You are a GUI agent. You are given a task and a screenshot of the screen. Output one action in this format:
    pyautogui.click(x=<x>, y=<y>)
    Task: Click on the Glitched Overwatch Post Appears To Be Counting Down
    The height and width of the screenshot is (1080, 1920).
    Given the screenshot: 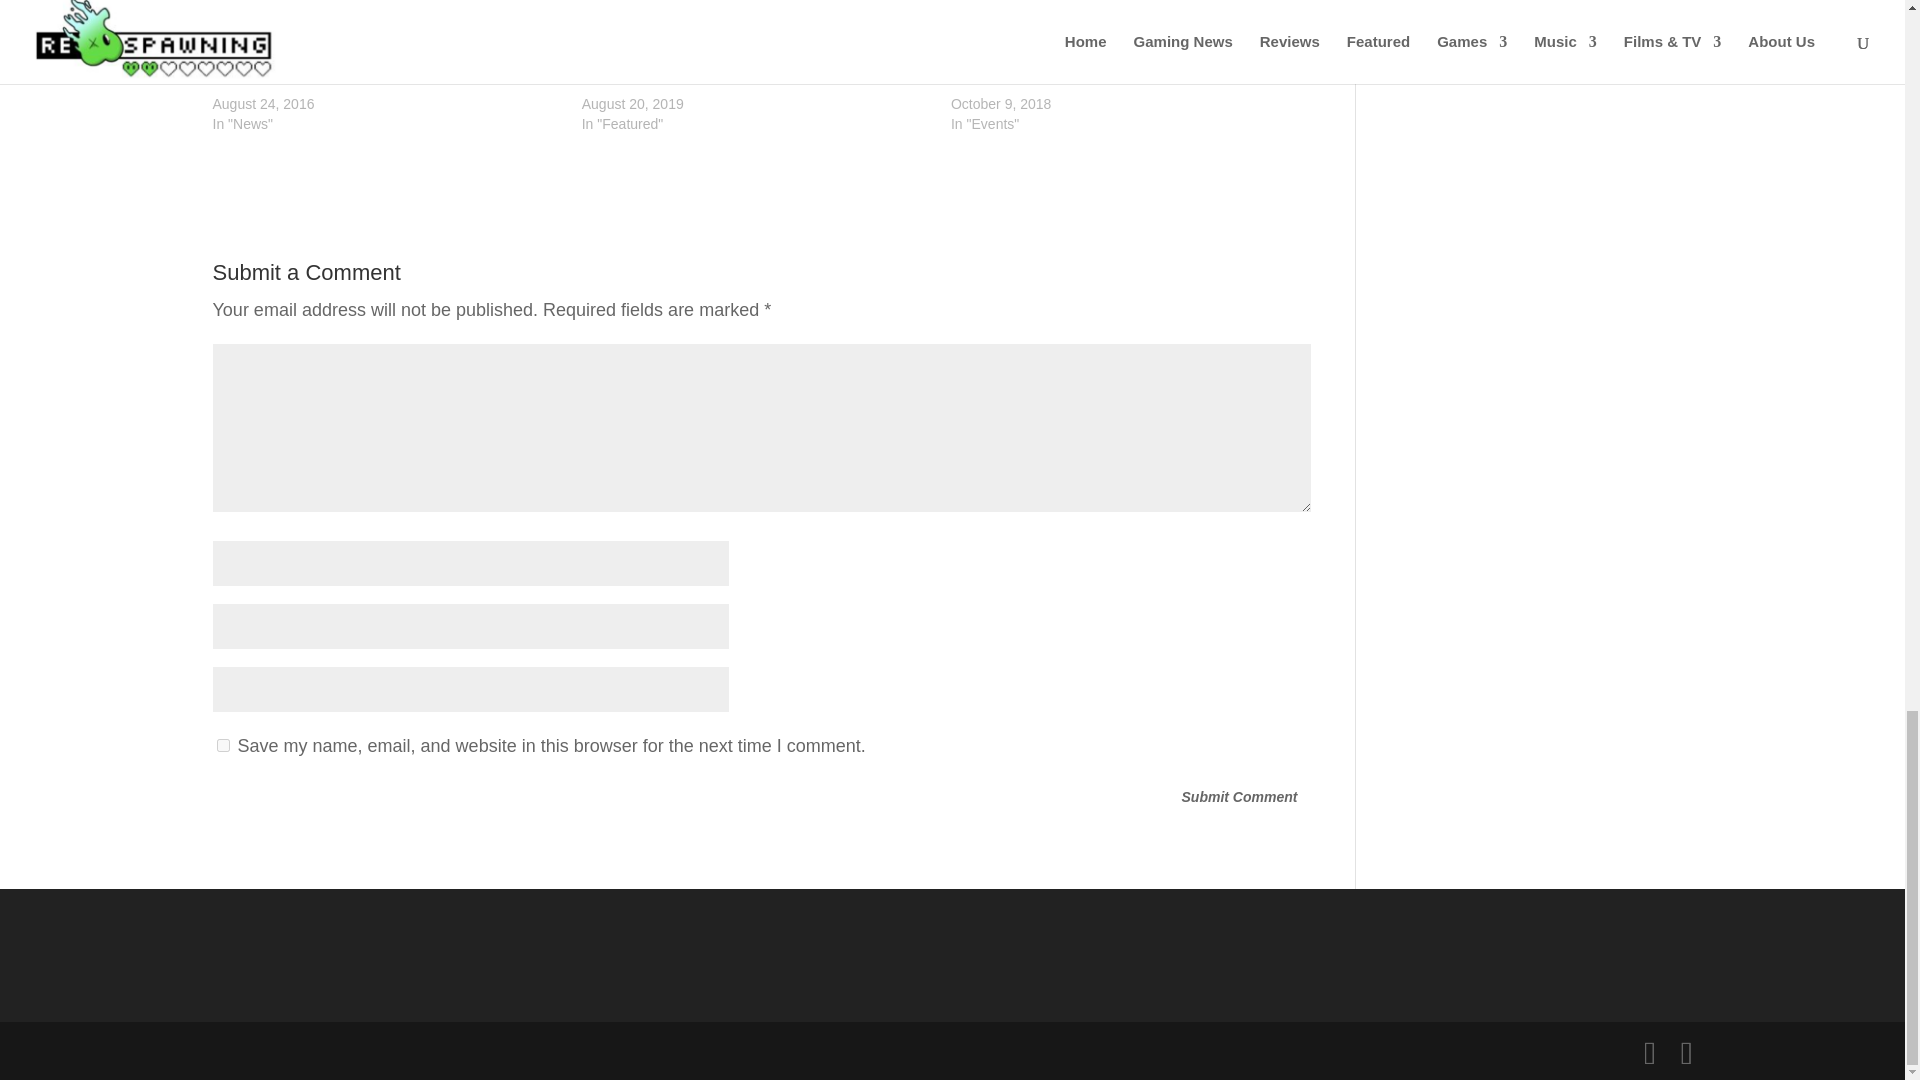 What is the action you would take?
    pyautogui.click(x=386, y=74)
    